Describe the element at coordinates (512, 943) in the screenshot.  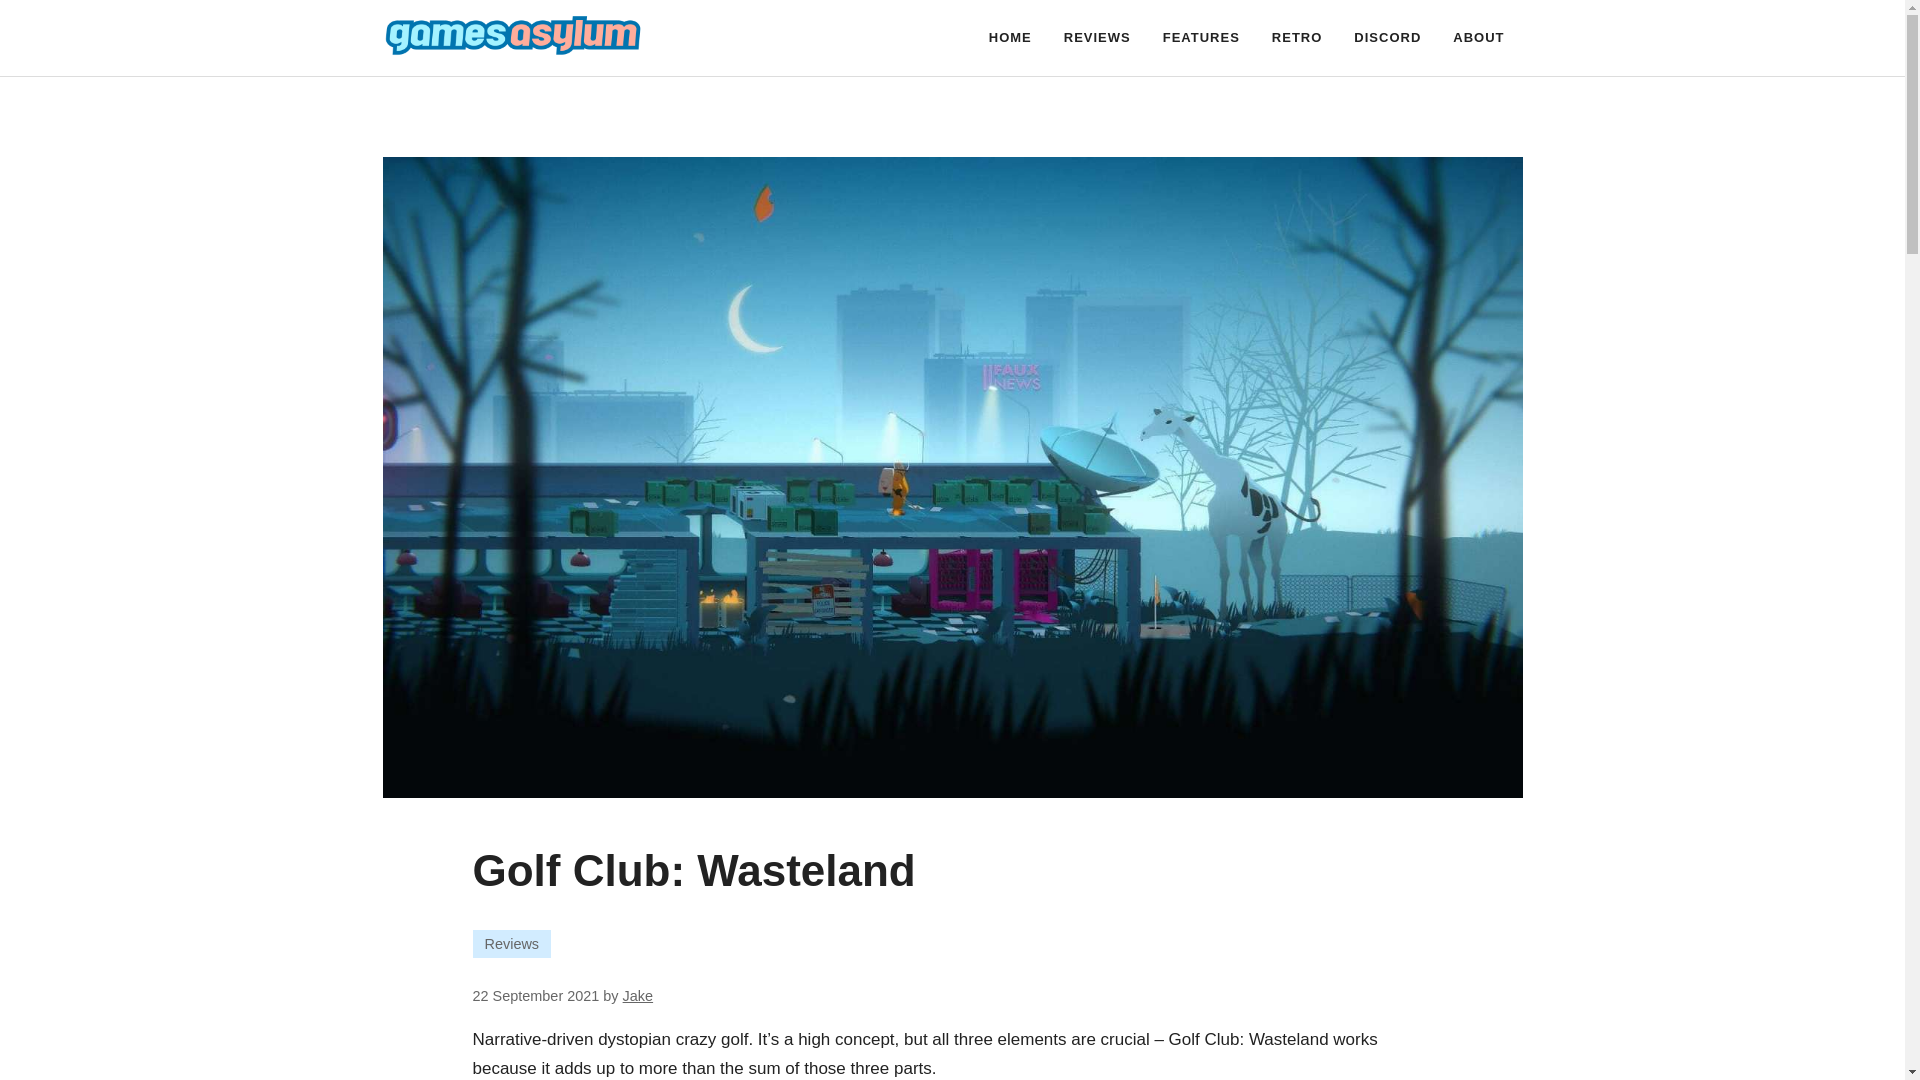
I see `Reviews` at that location.